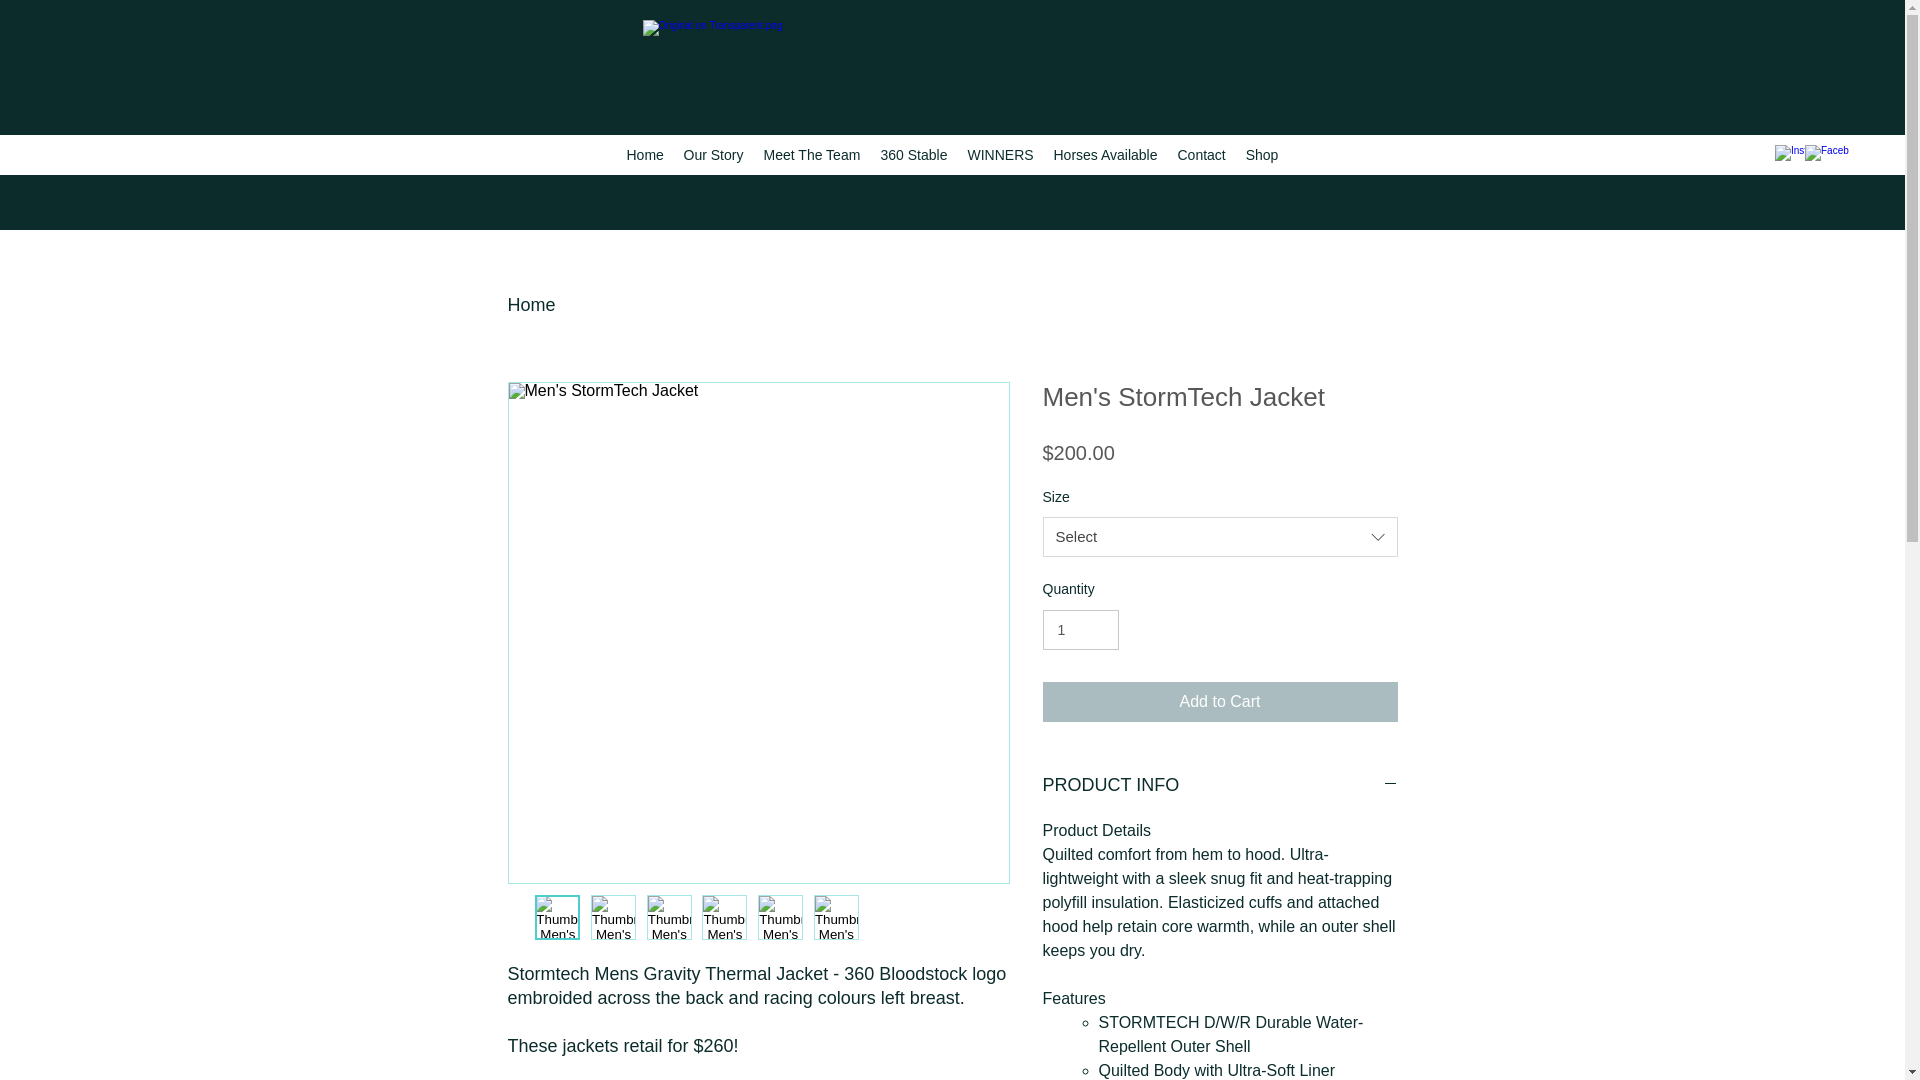 The height and width of the screenshot is (1080, 1920). Describe the element at coordinates (1000, 155) in the screenshot. I see `WINNERS` at that location.